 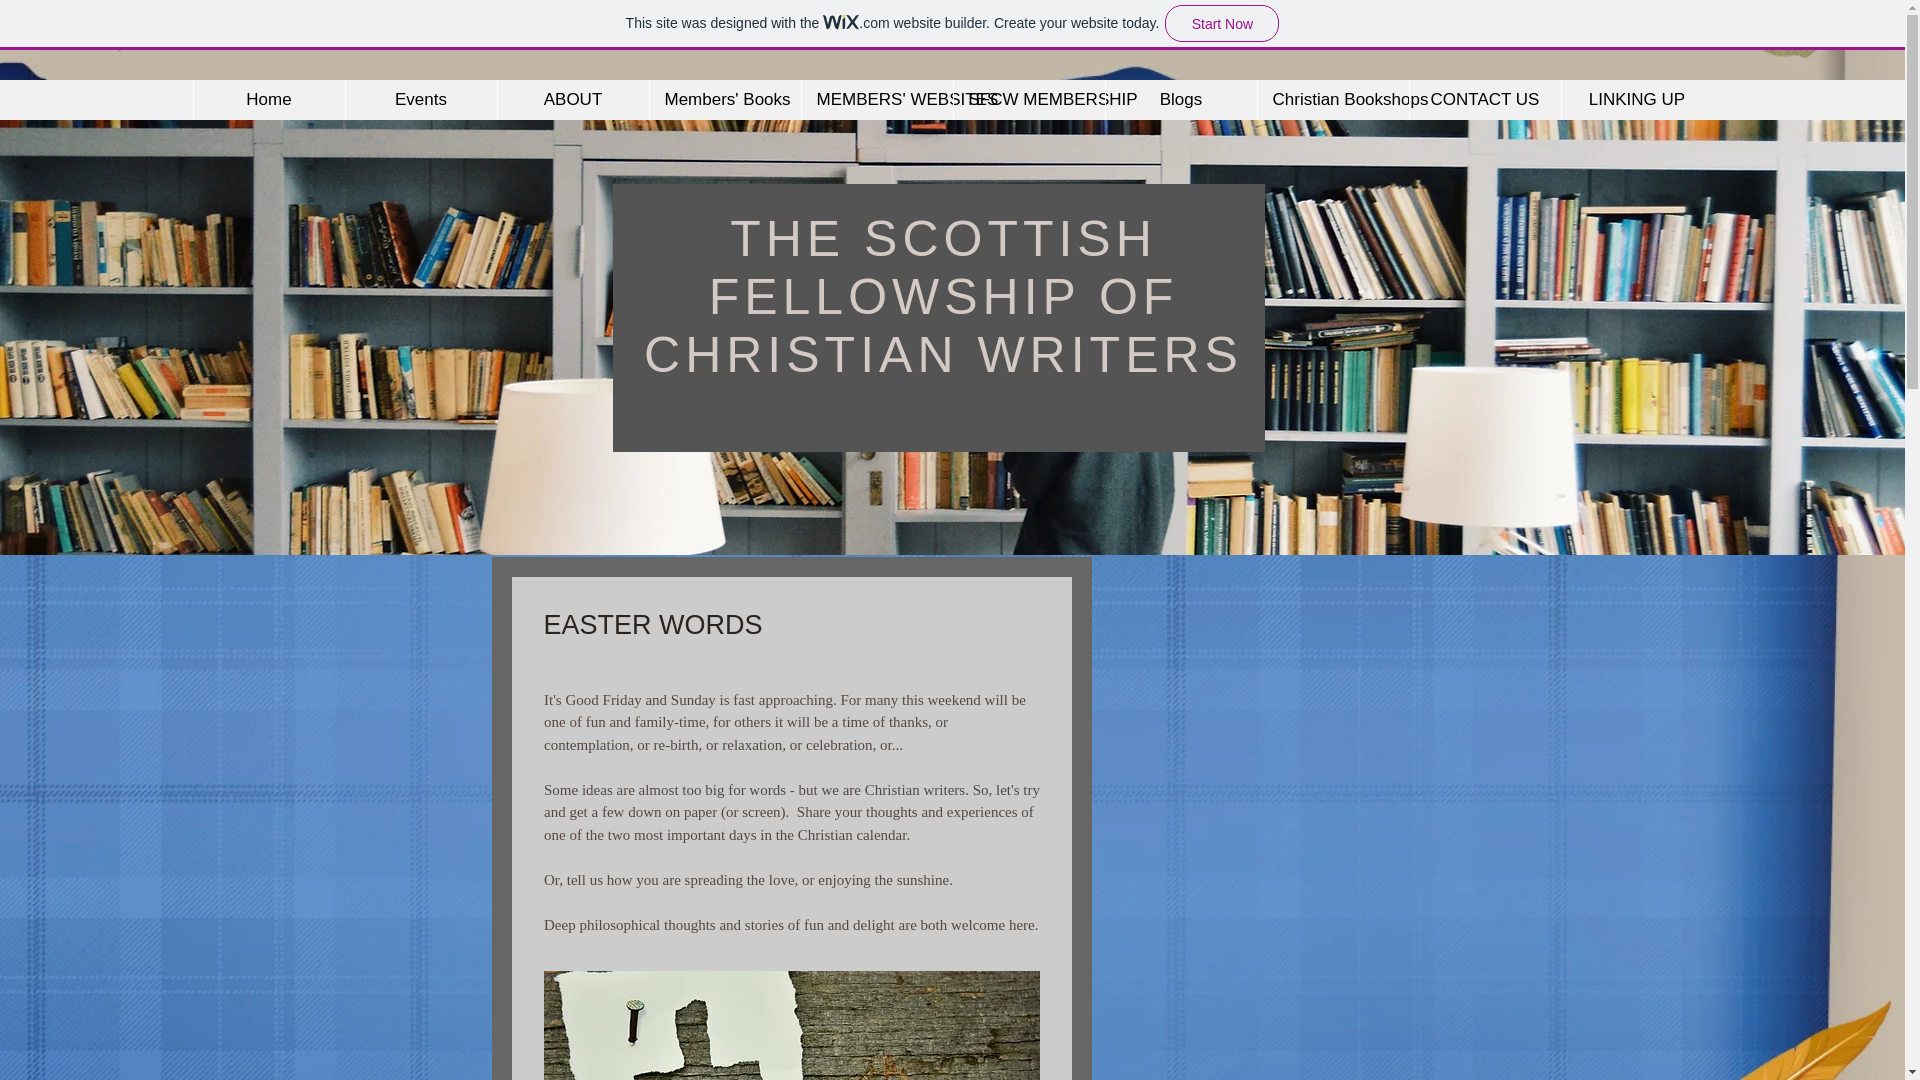 What do you see at coordinates (419, 99) in the screenshot?
I see `Events` at bounding box center [419, 99].